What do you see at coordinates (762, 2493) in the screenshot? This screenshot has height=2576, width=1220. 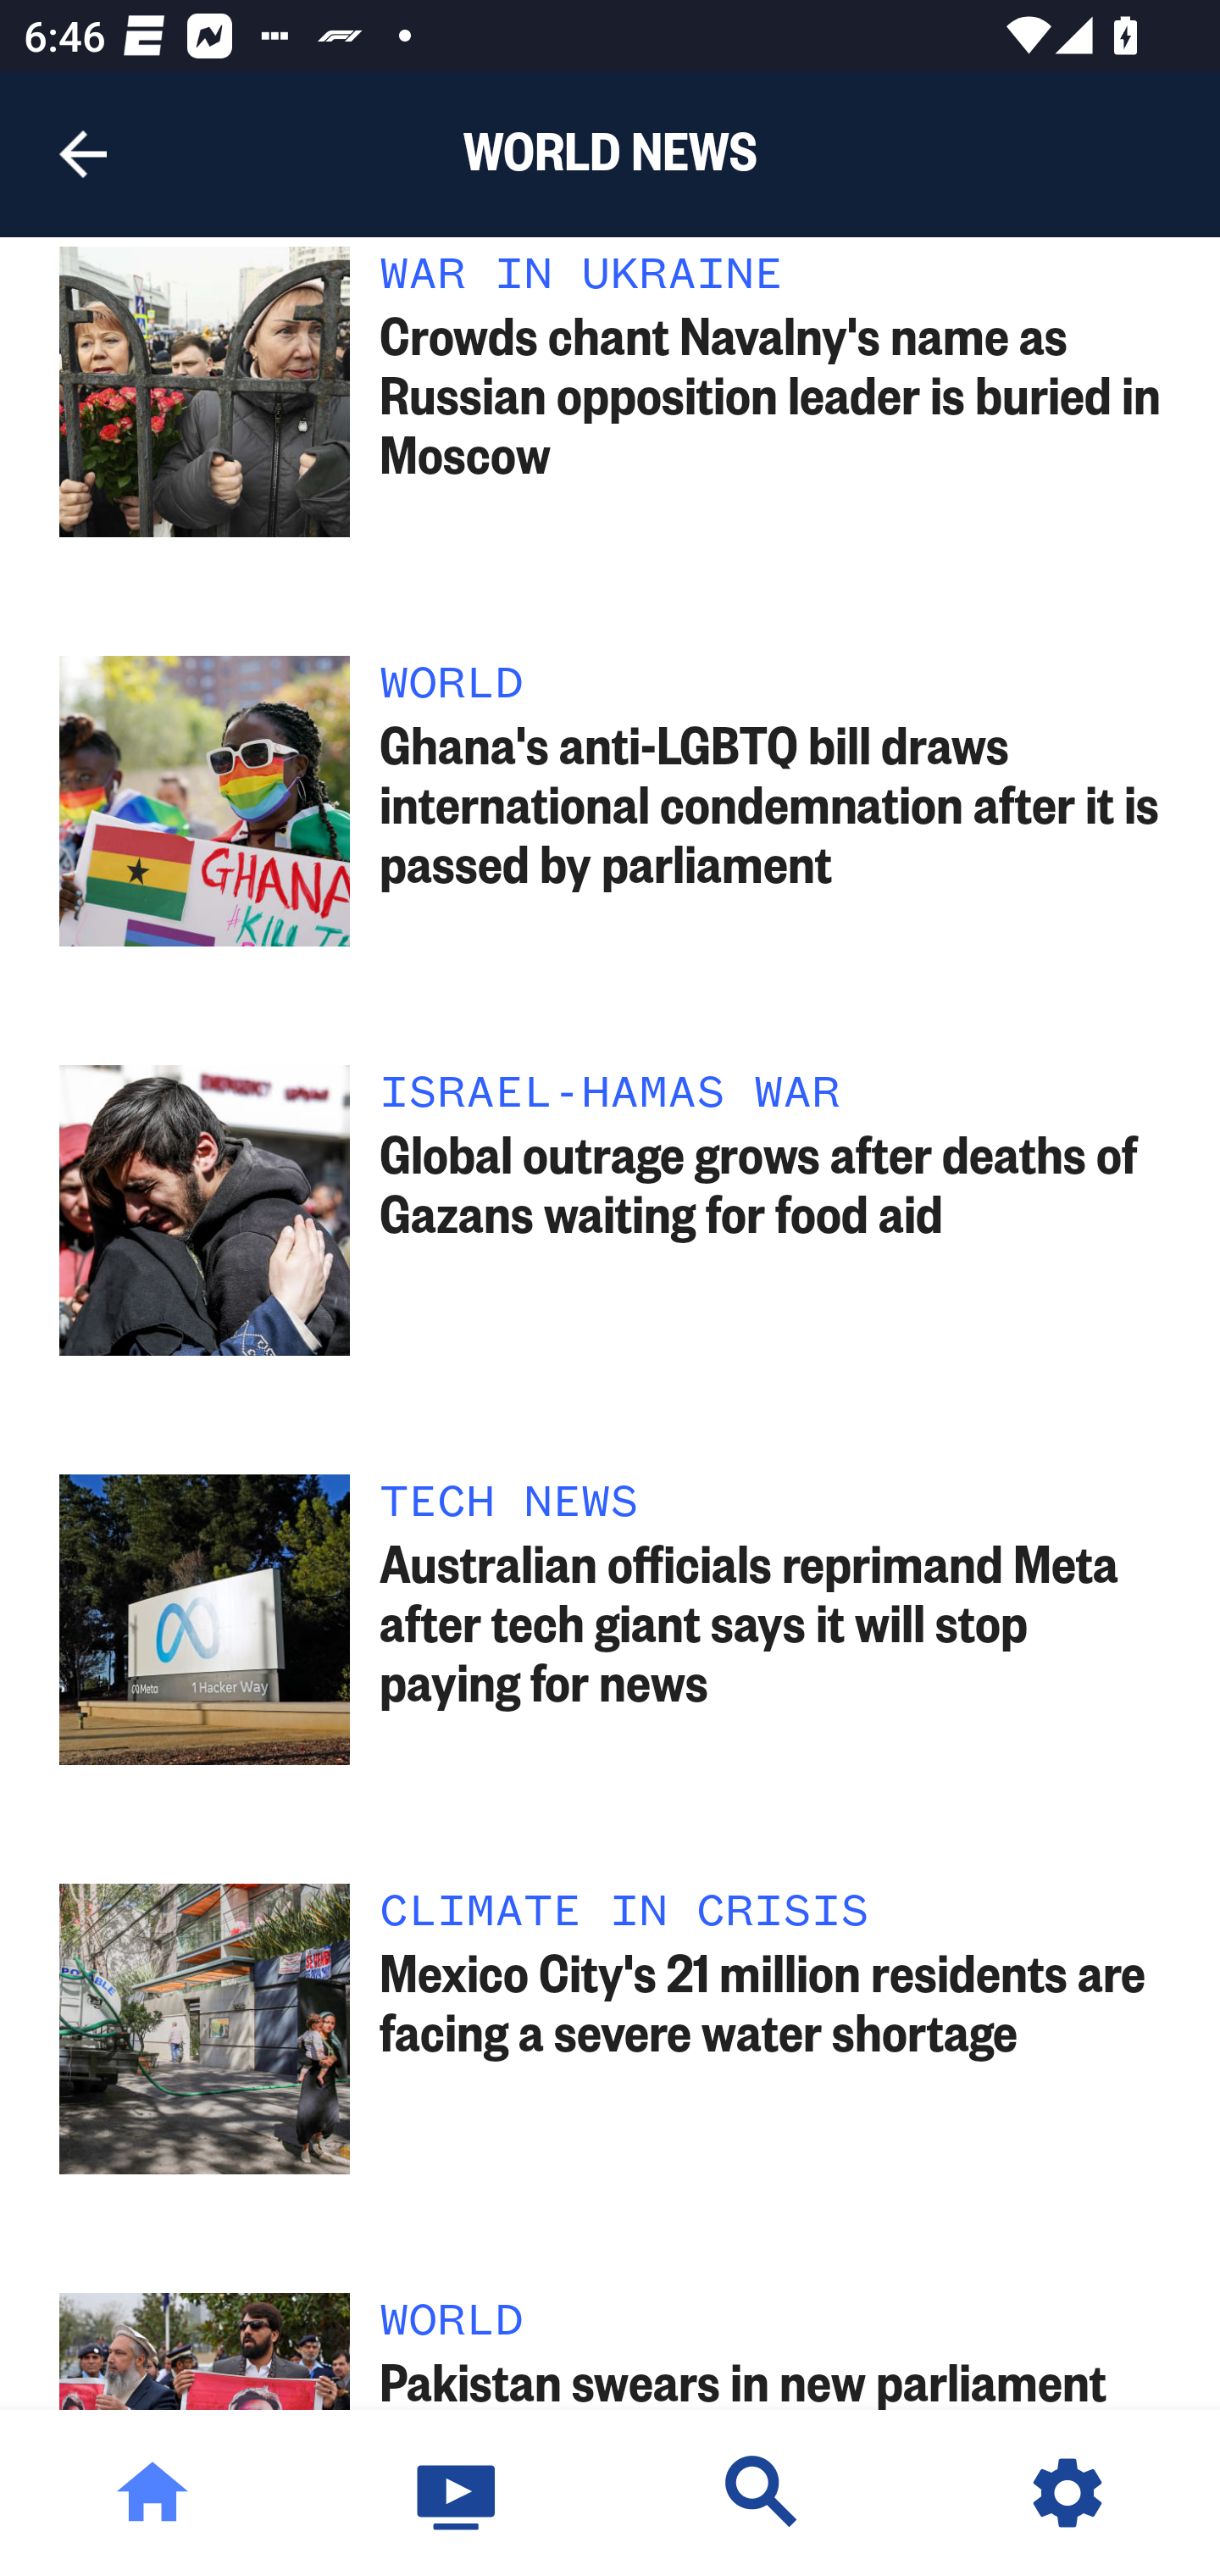 I see `Discover` at bounding box center [762, 2493].